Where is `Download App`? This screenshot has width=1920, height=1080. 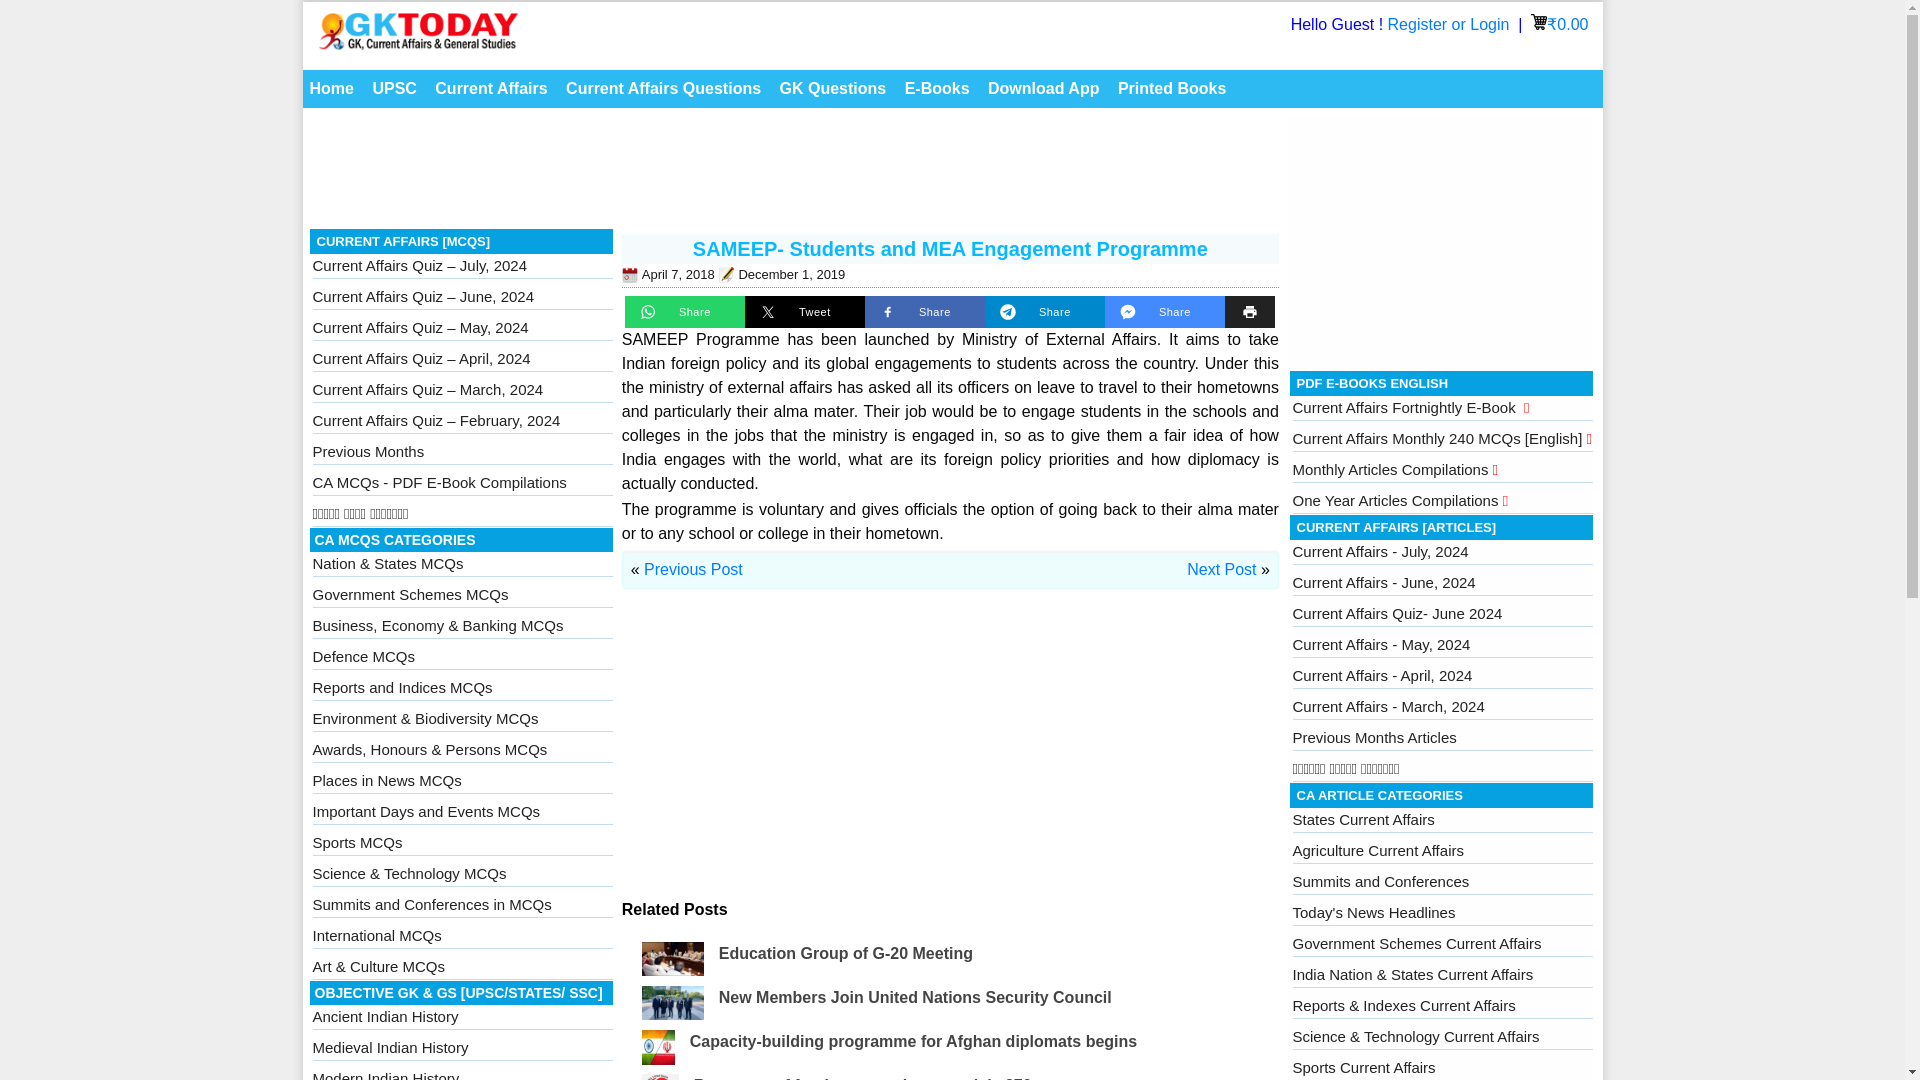 Download App is located at coordinates (1043, 89).